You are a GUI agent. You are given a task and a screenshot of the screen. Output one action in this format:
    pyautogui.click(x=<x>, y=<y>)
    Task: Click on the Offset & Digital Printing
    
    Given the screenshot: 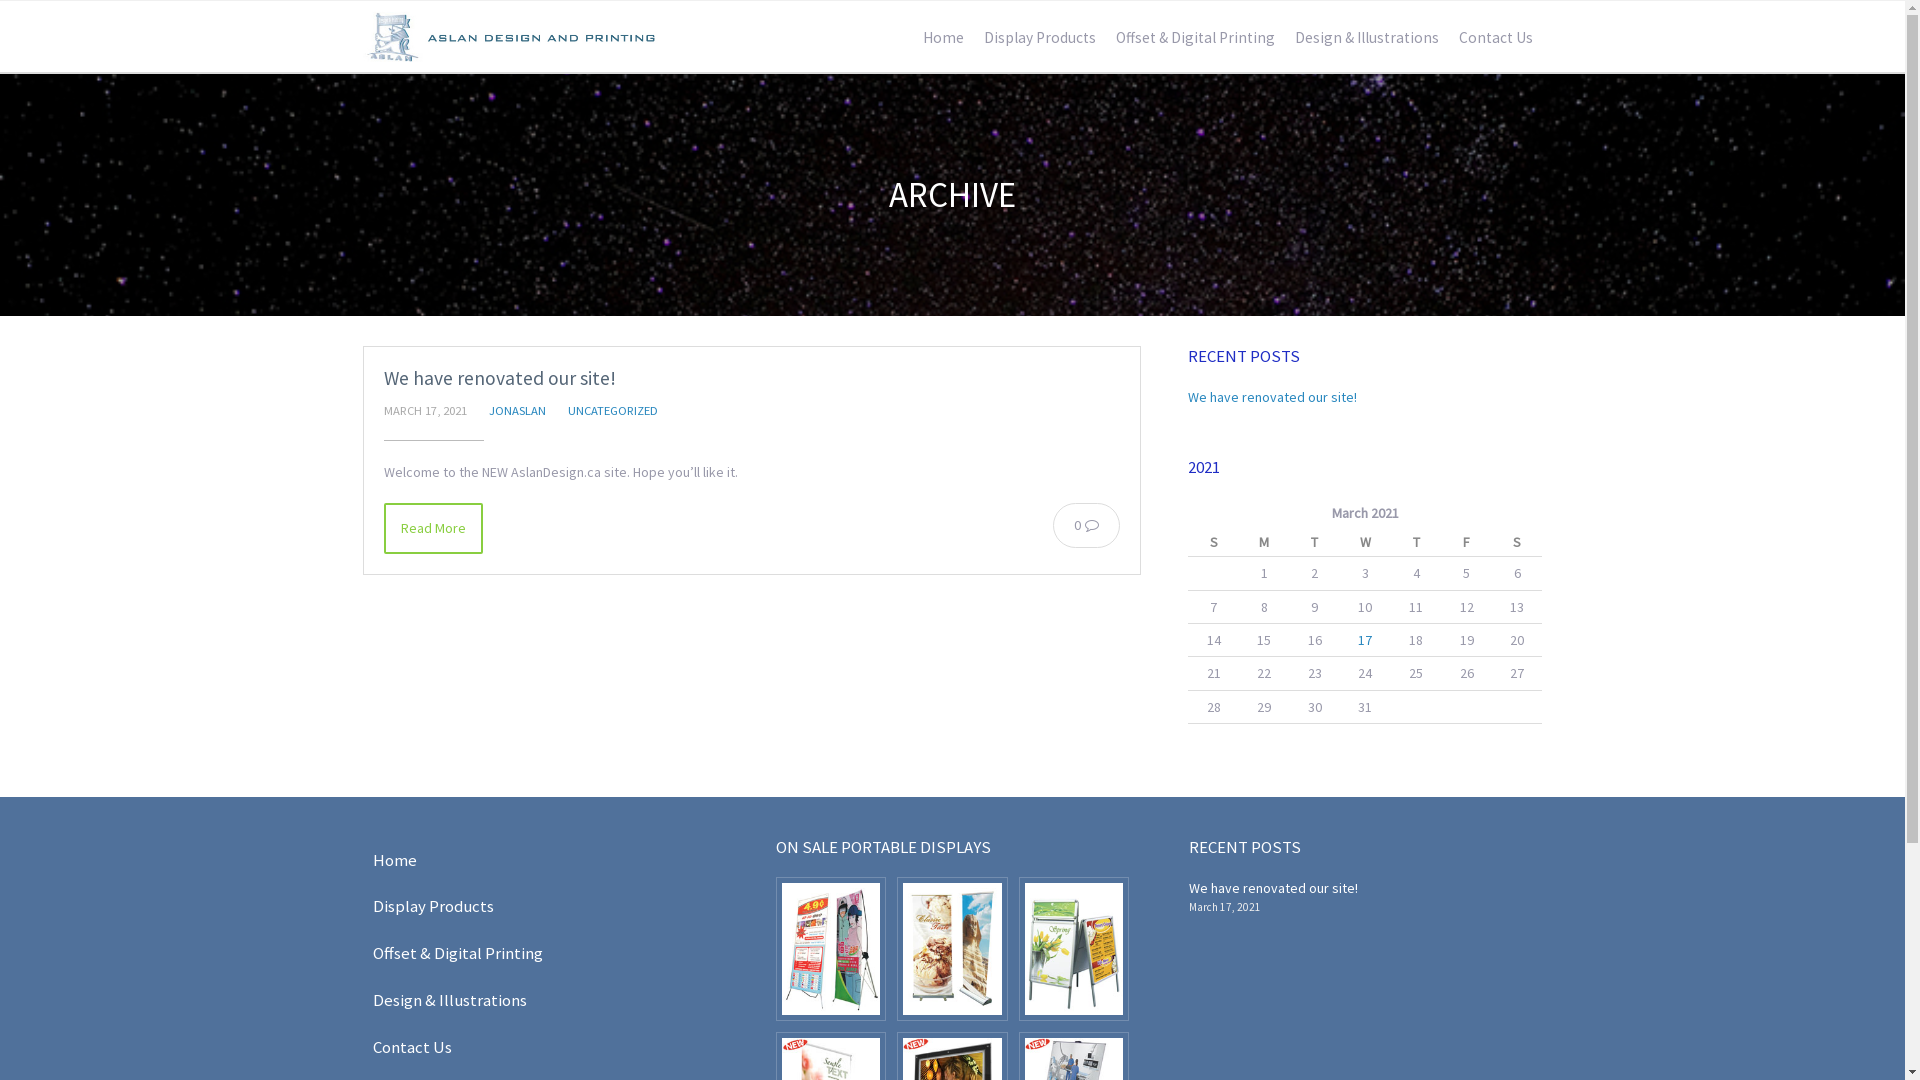 What is the action you would take?
    pyautogui.click(x=539, y=954)
    